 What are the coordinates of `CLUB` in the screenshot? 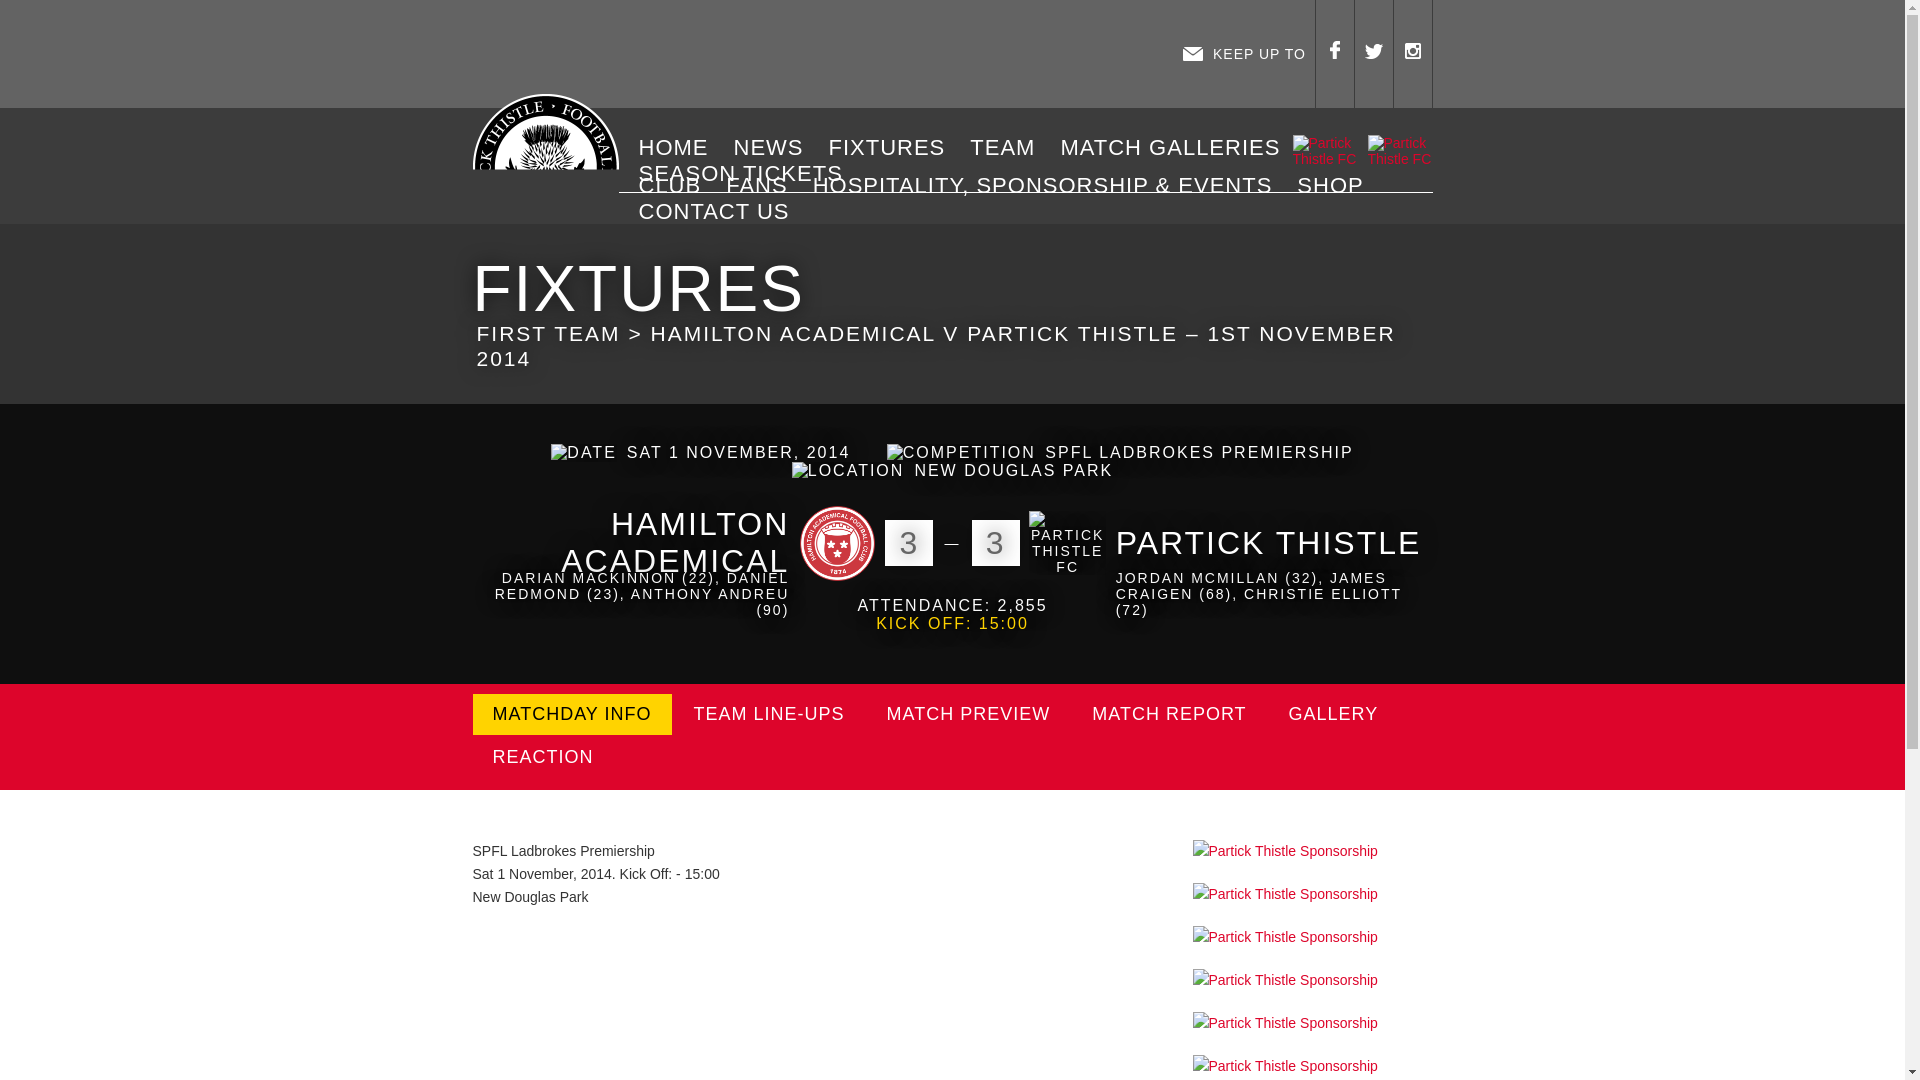 It's located at (677, 185).